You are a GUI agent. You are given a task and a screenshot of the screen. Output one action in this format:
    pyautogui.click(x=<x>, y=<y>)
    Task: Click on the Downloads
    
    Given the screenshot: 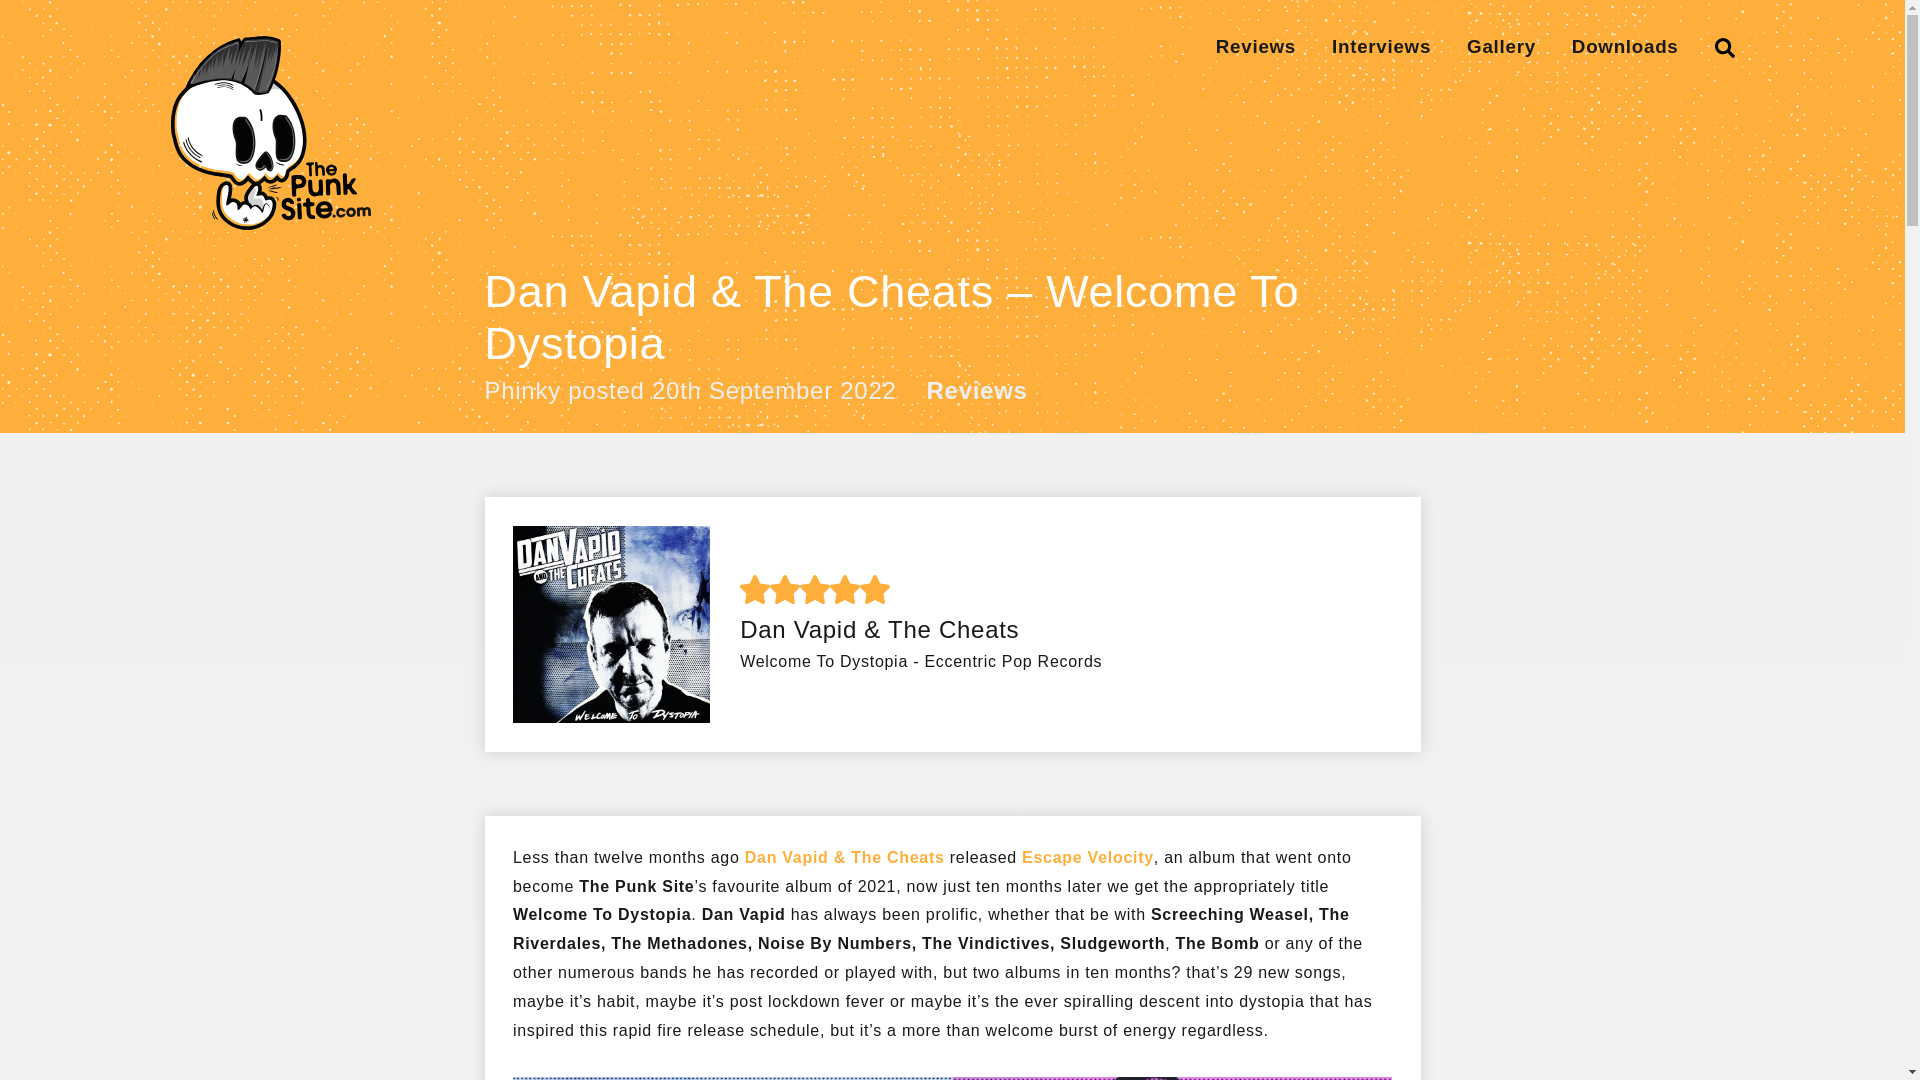 What is the action you would take?
    pyautogui.click(x=1625, y=46)
    